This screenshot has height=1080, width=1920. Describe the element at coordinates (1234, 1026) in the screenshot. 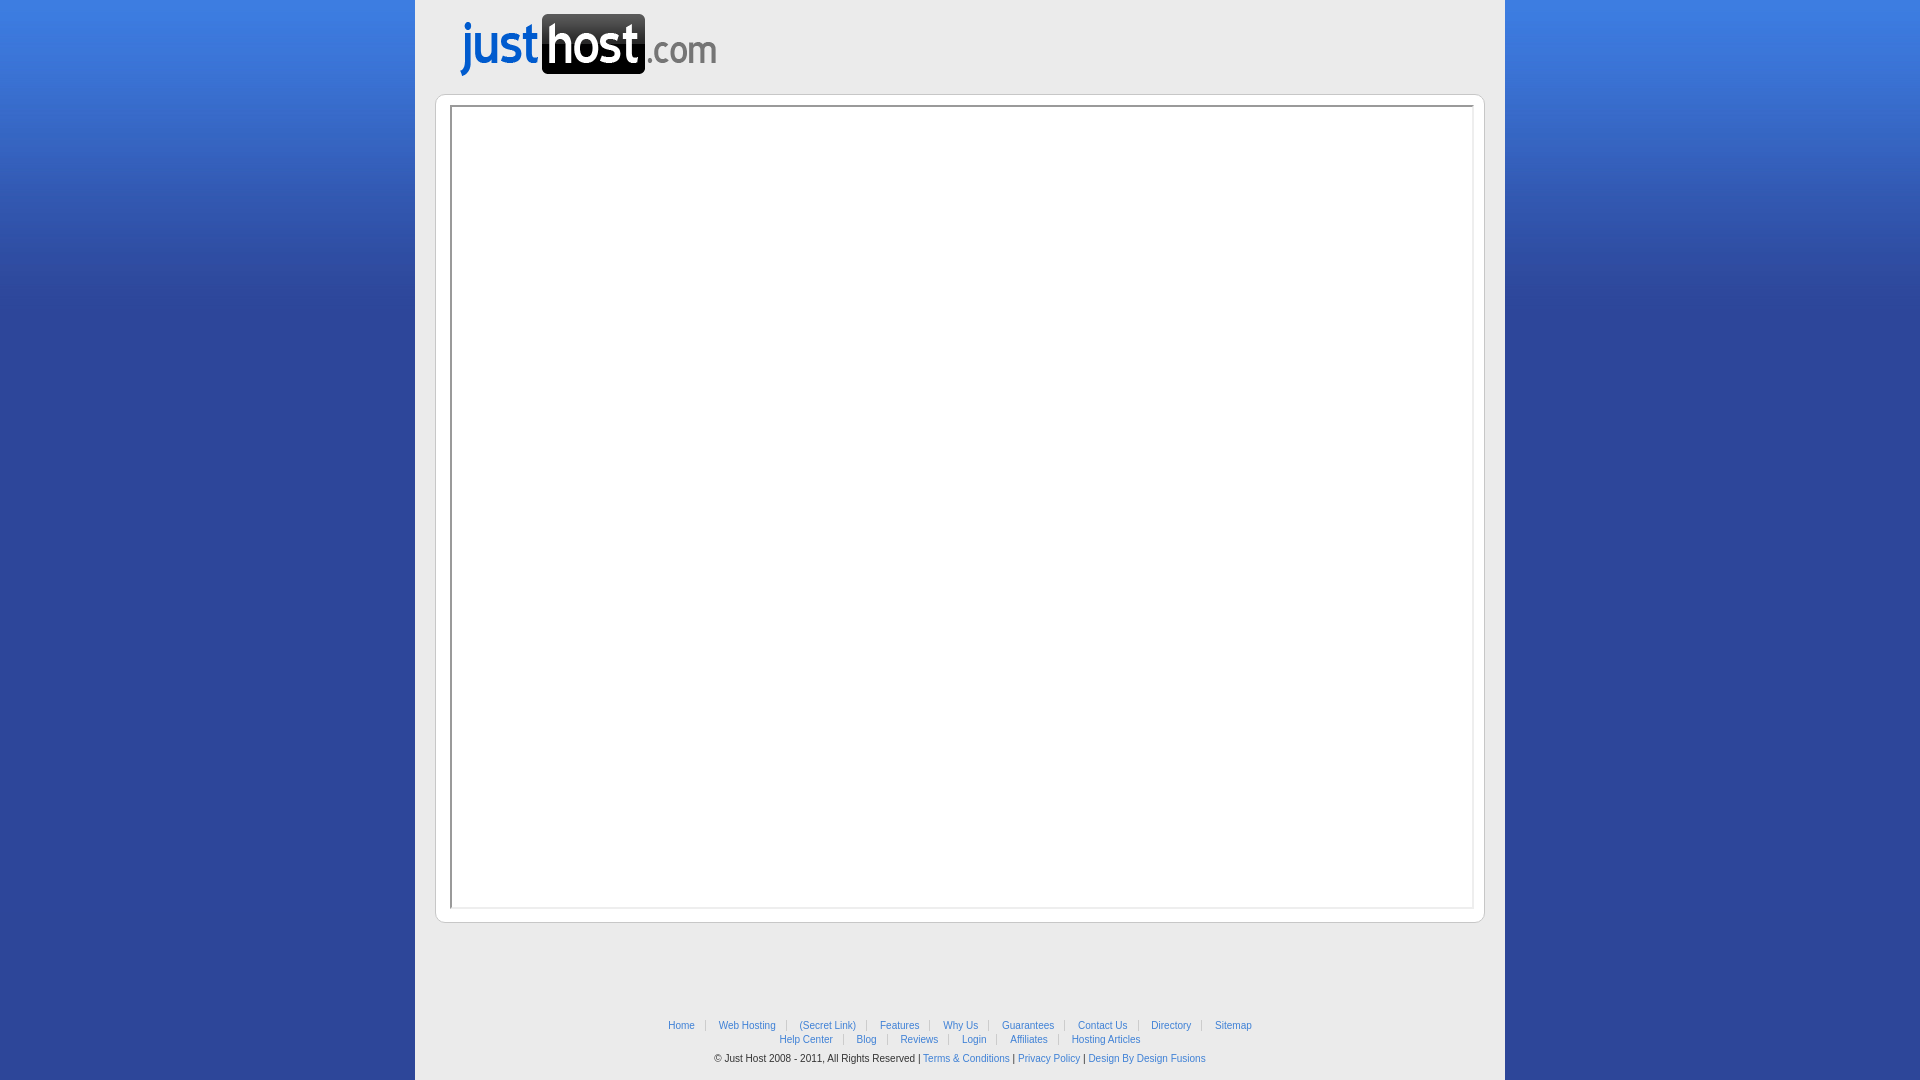

I see `Sitemap` at that location.